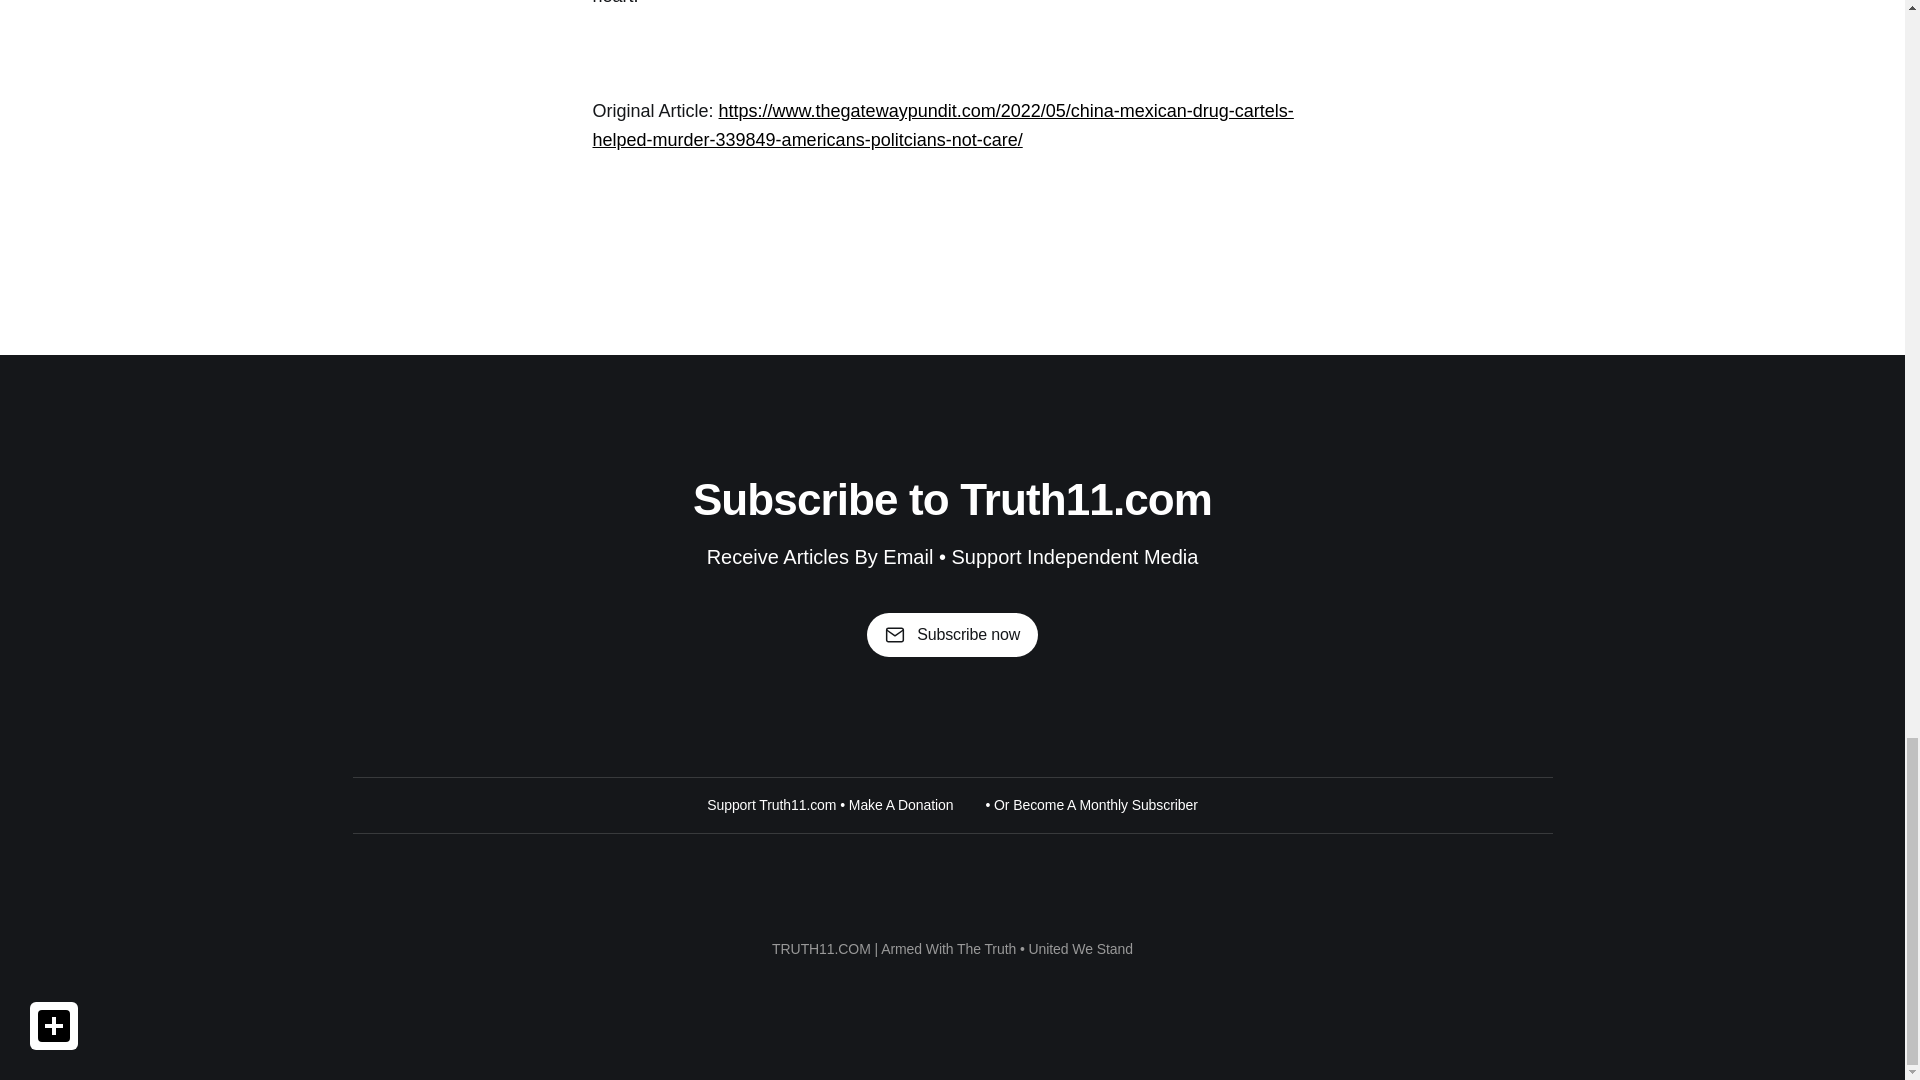 The height and width of the screenshot is (1080, 1920). What do you see at coordinates (952, 634) in the screenshot?
I see `Subscribe now` at bounding box center [952, 634].